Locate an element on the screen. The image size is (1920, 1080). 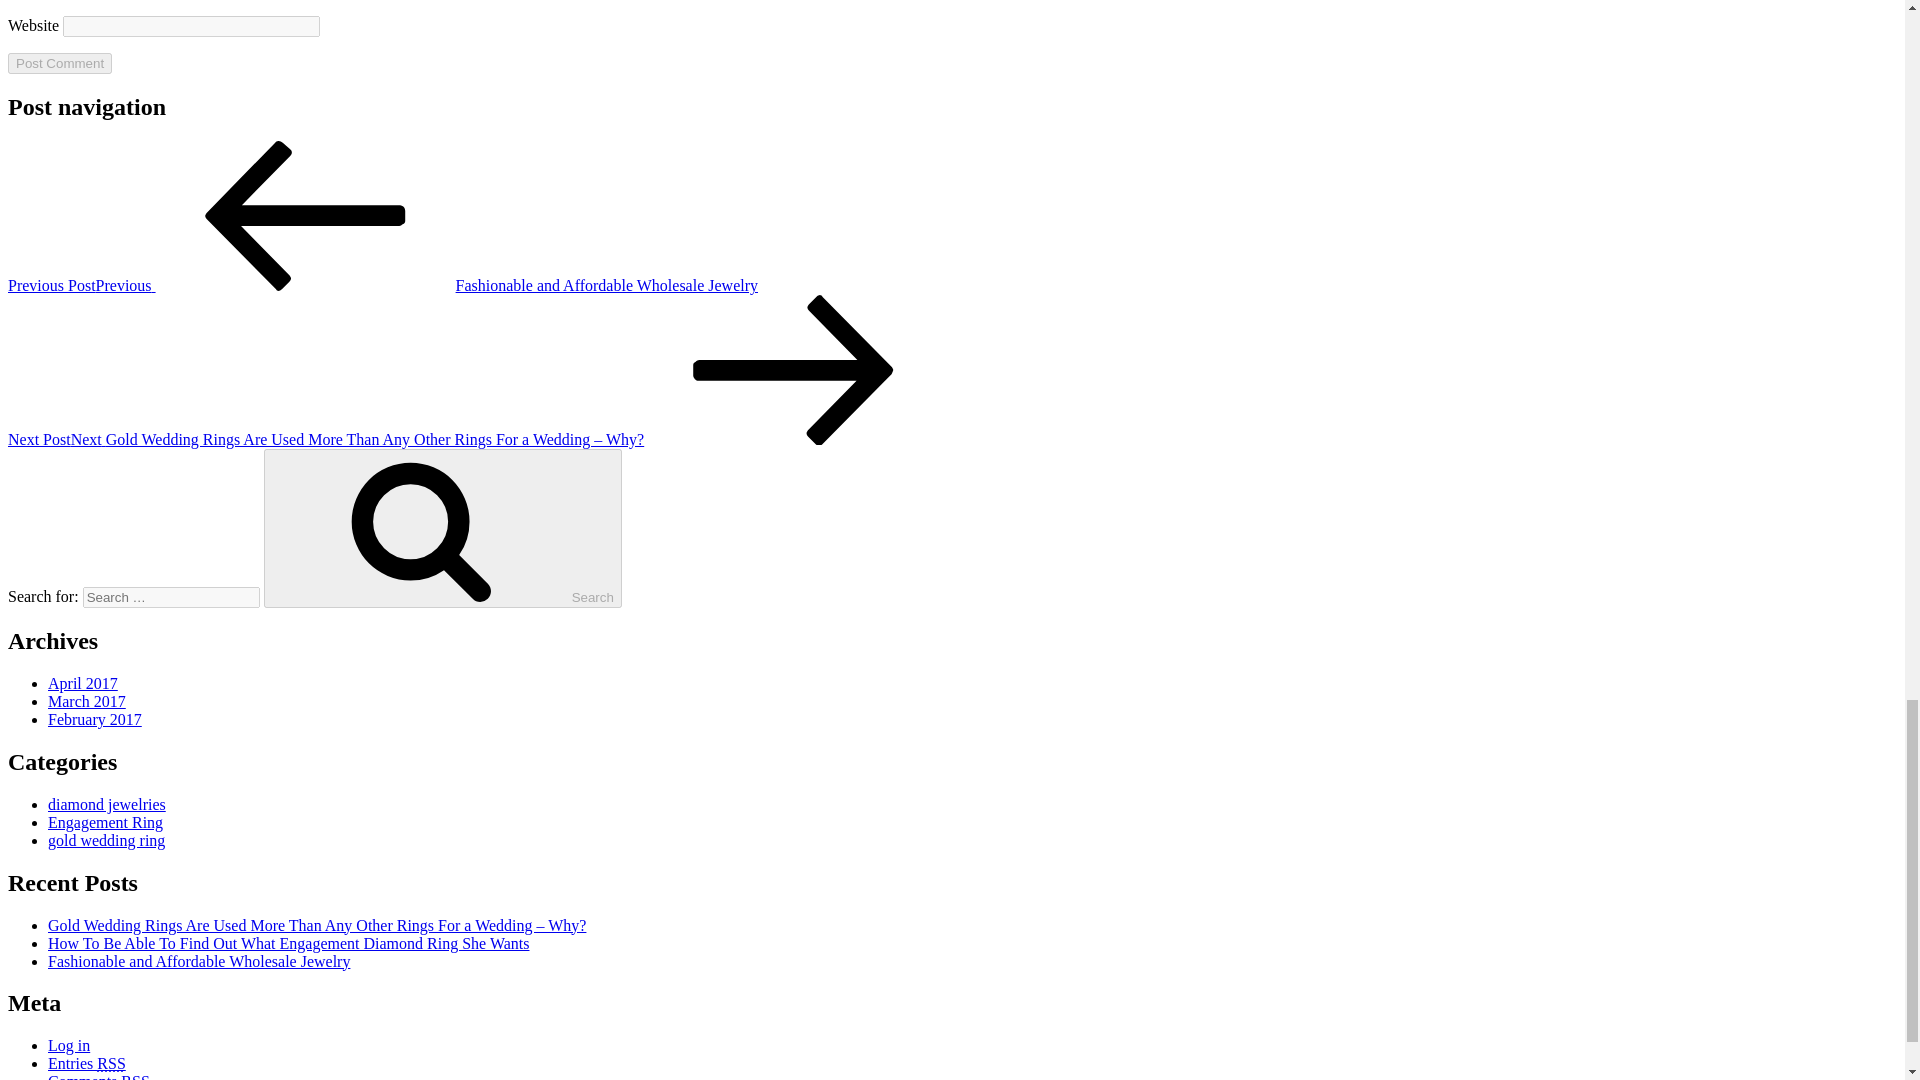
Entries RSS is located at coordinates (87, 1064).